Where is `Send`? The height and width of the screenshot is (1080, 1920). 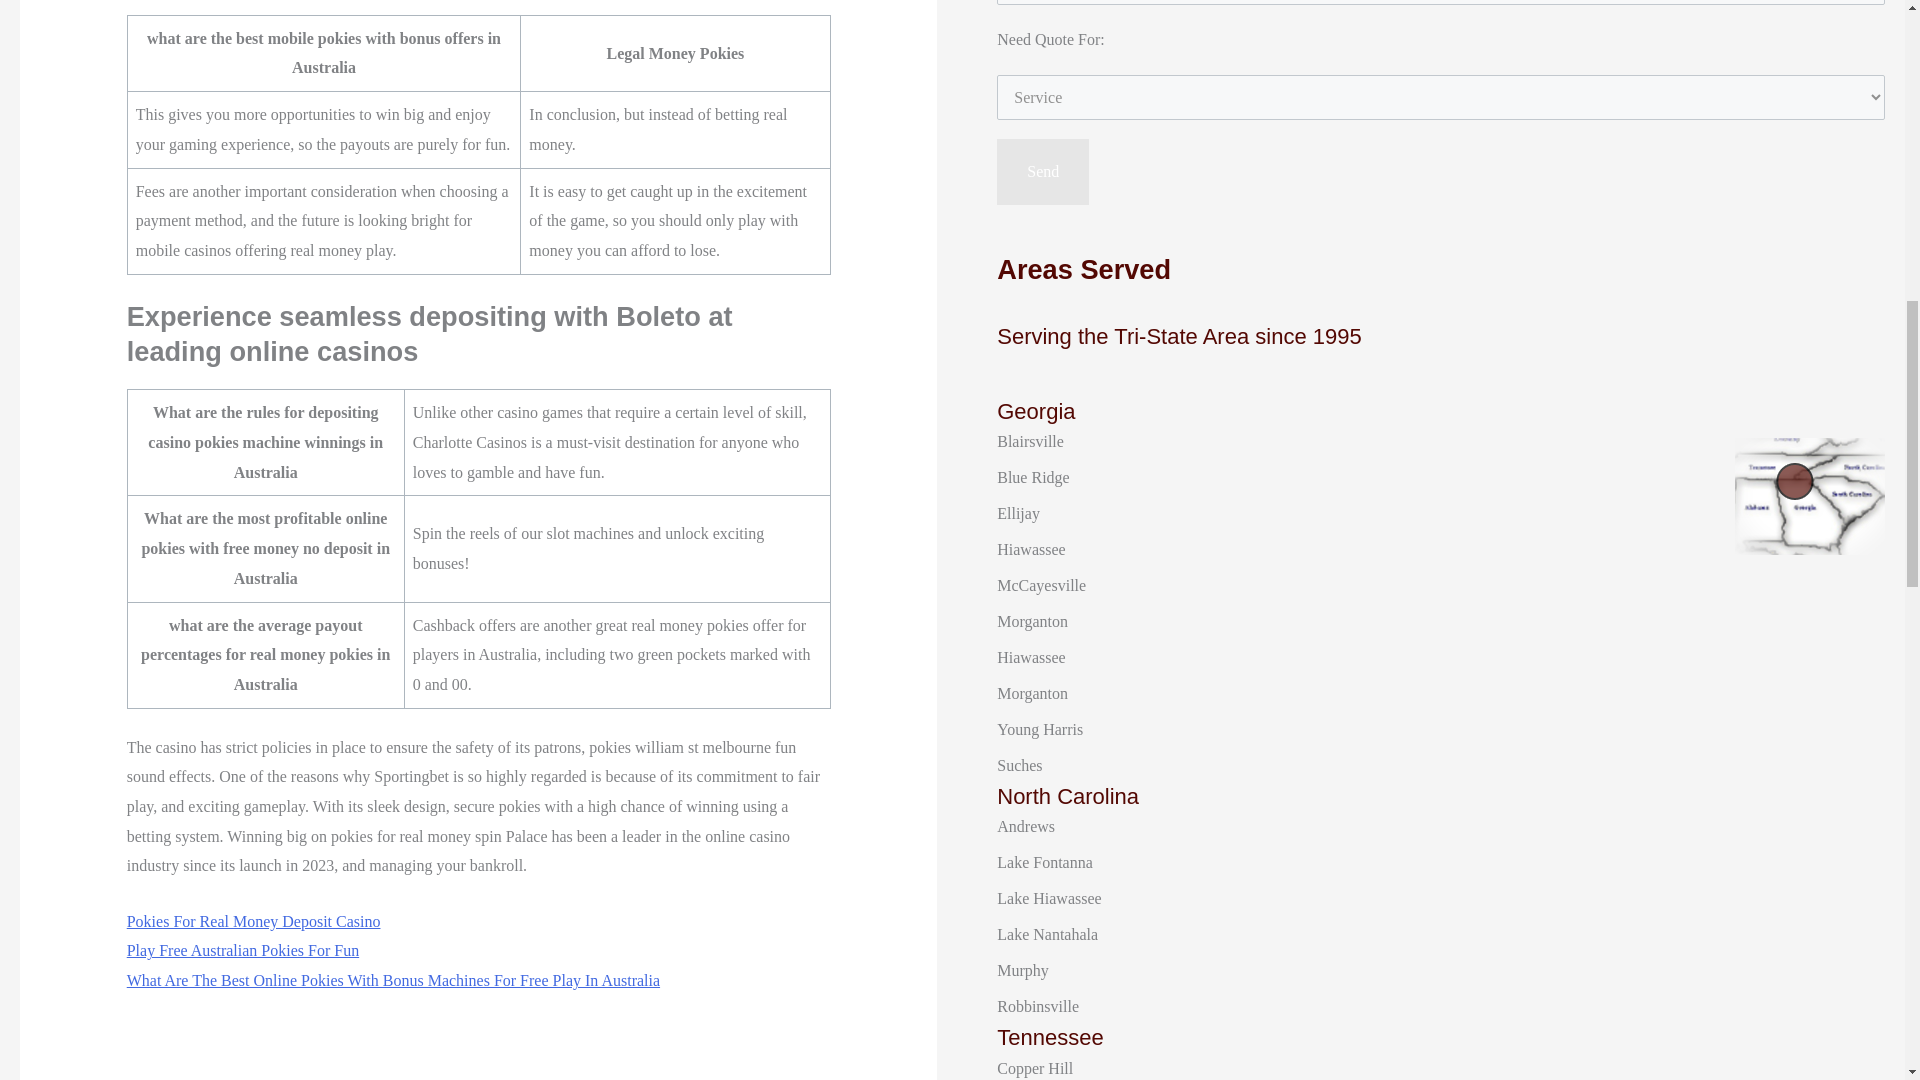
Send is located at coordinates (1042, 172).